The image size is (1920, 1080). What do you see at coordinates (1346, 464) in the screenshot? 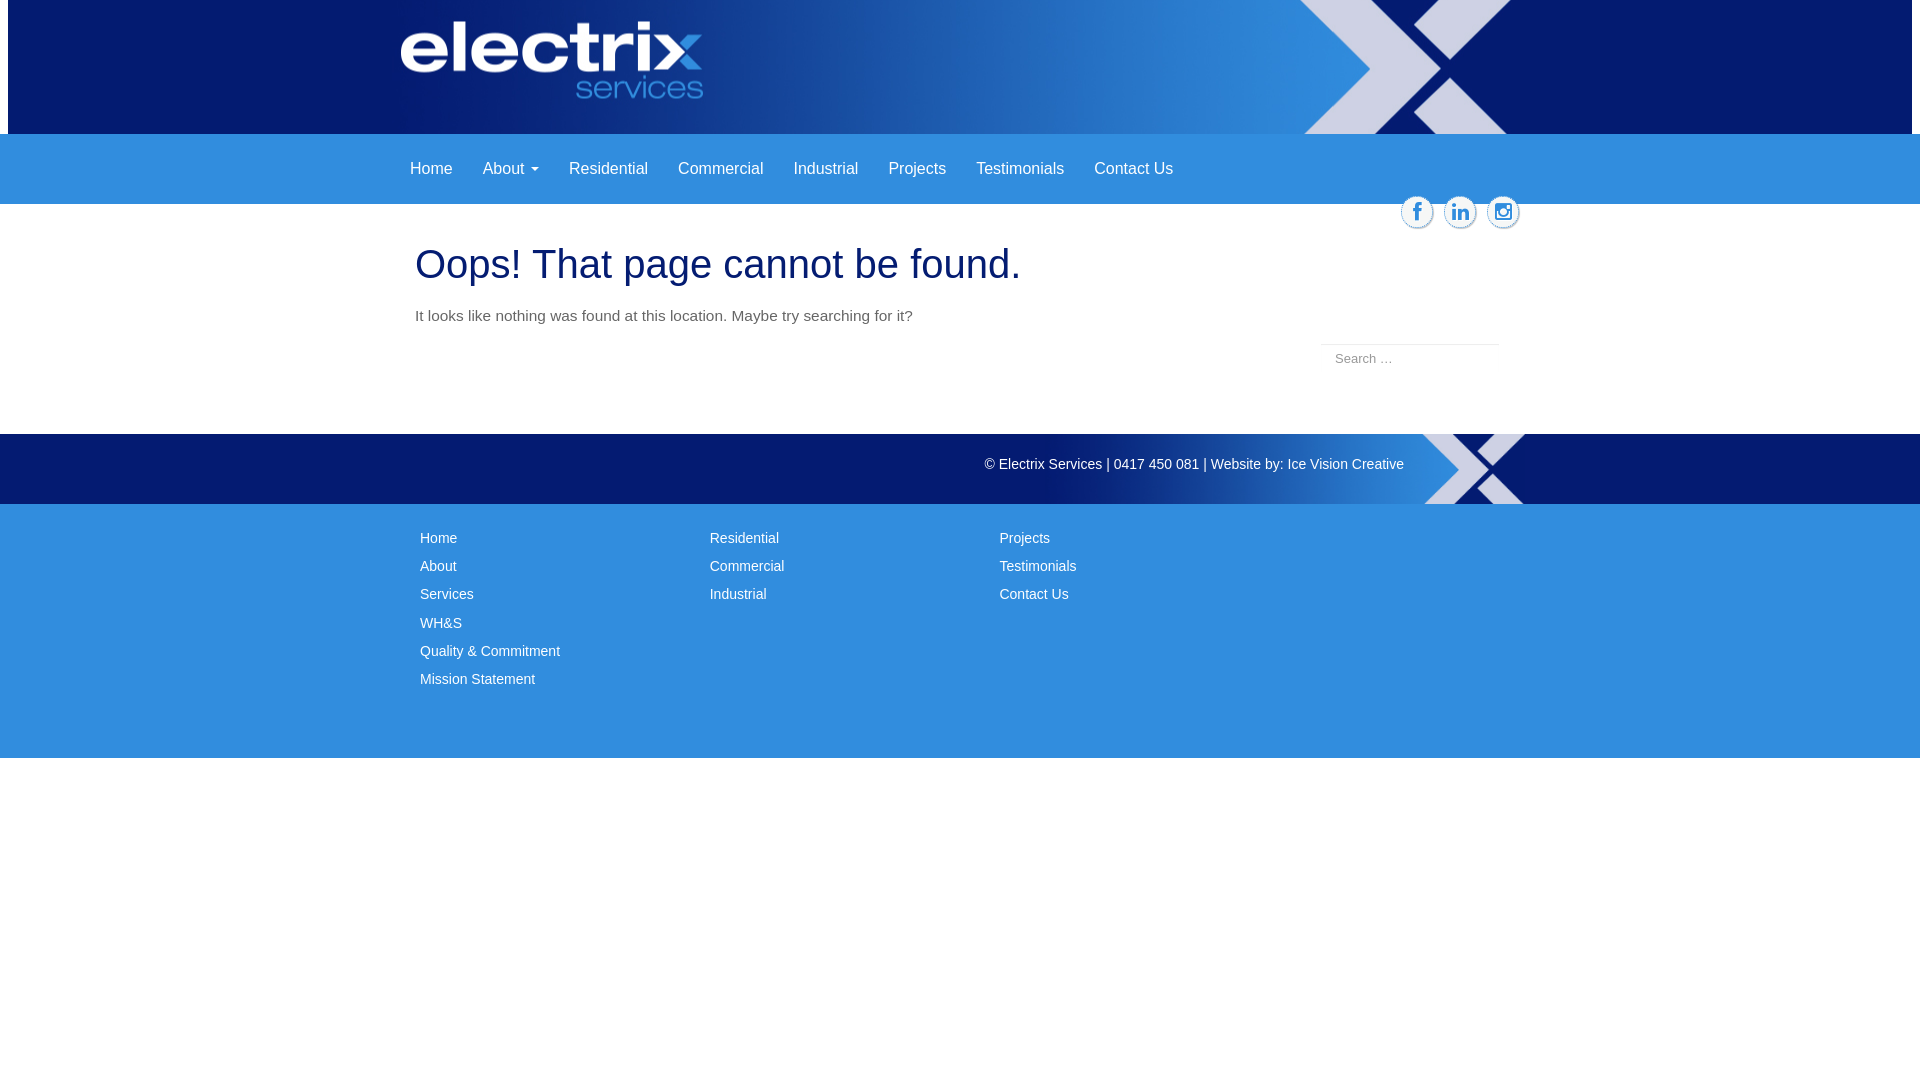
I see `Ice Vision Creative` at bounding box center [1346, 464].